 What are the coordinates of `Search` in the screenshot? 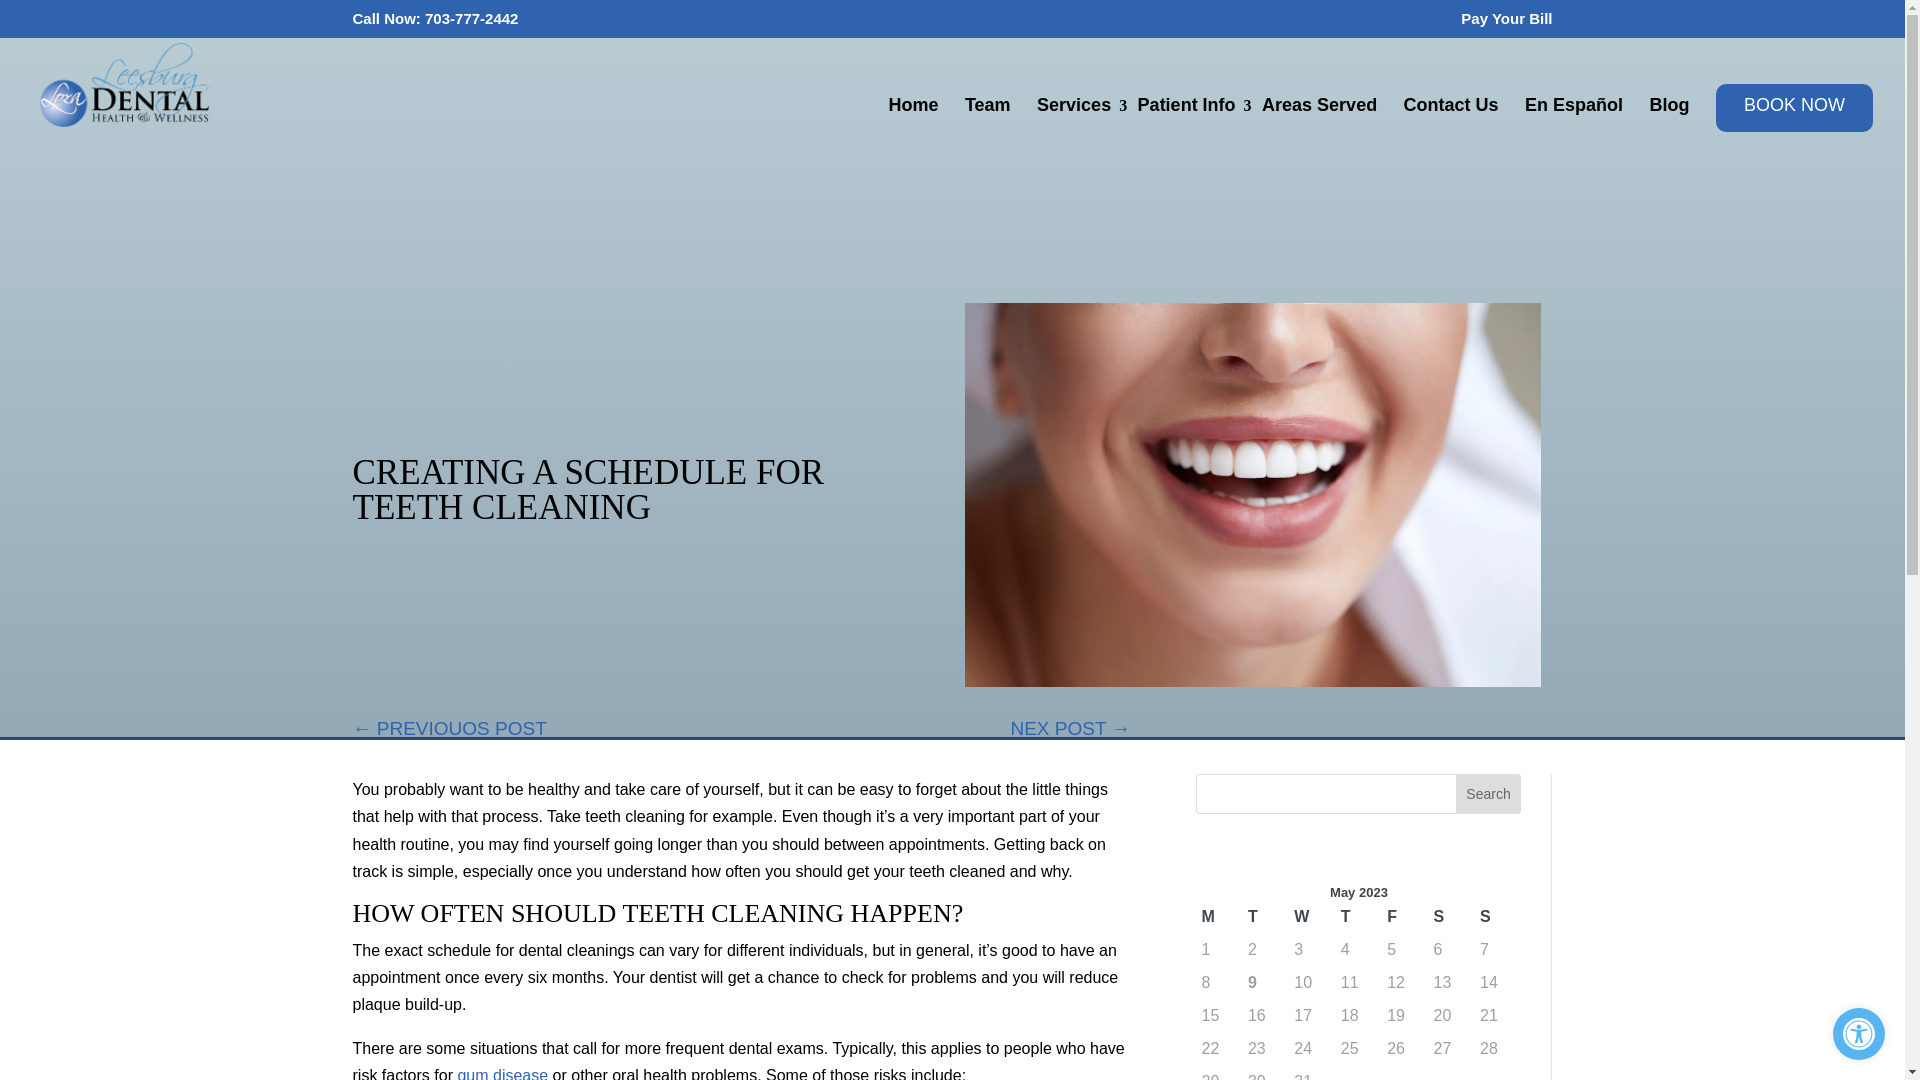 It's located at (1859, 1033).